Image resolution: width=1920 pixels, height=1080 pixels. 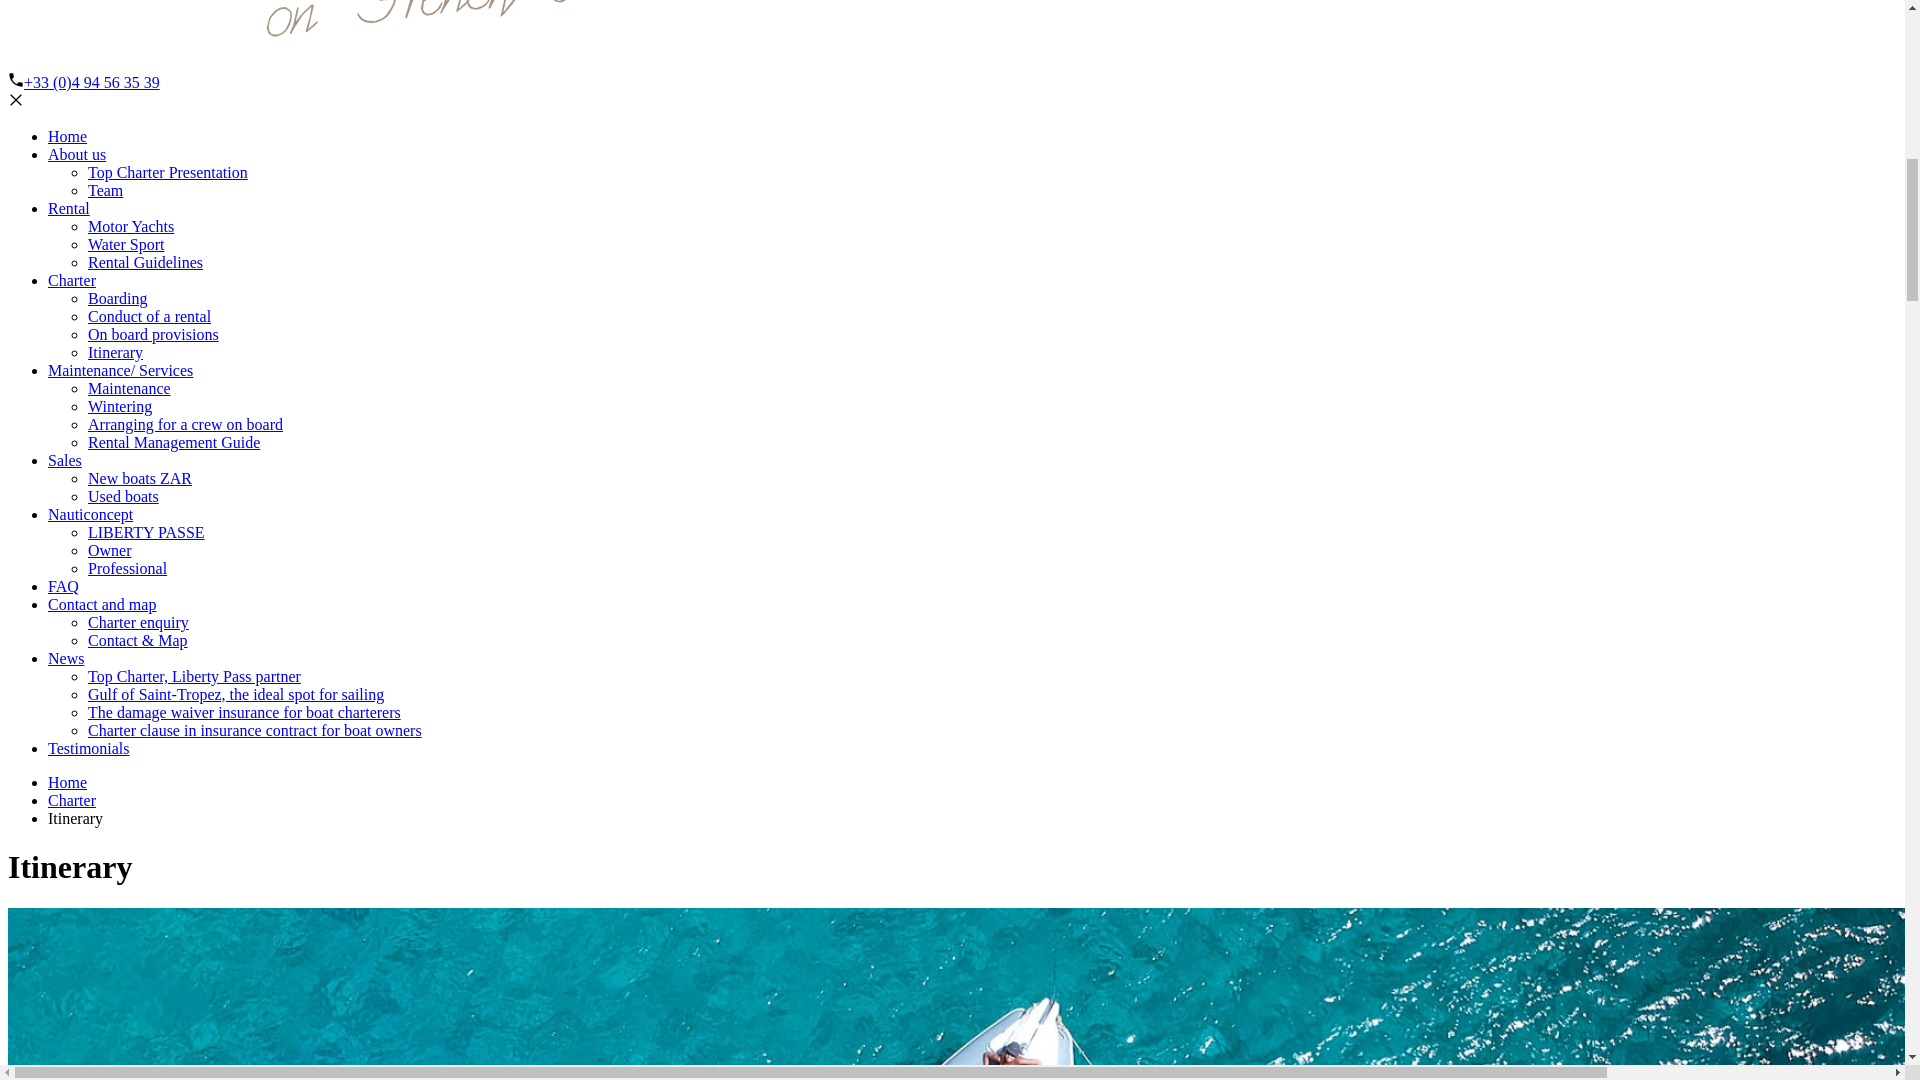 I want to click on Itinerary, so click(x=115, y=352).